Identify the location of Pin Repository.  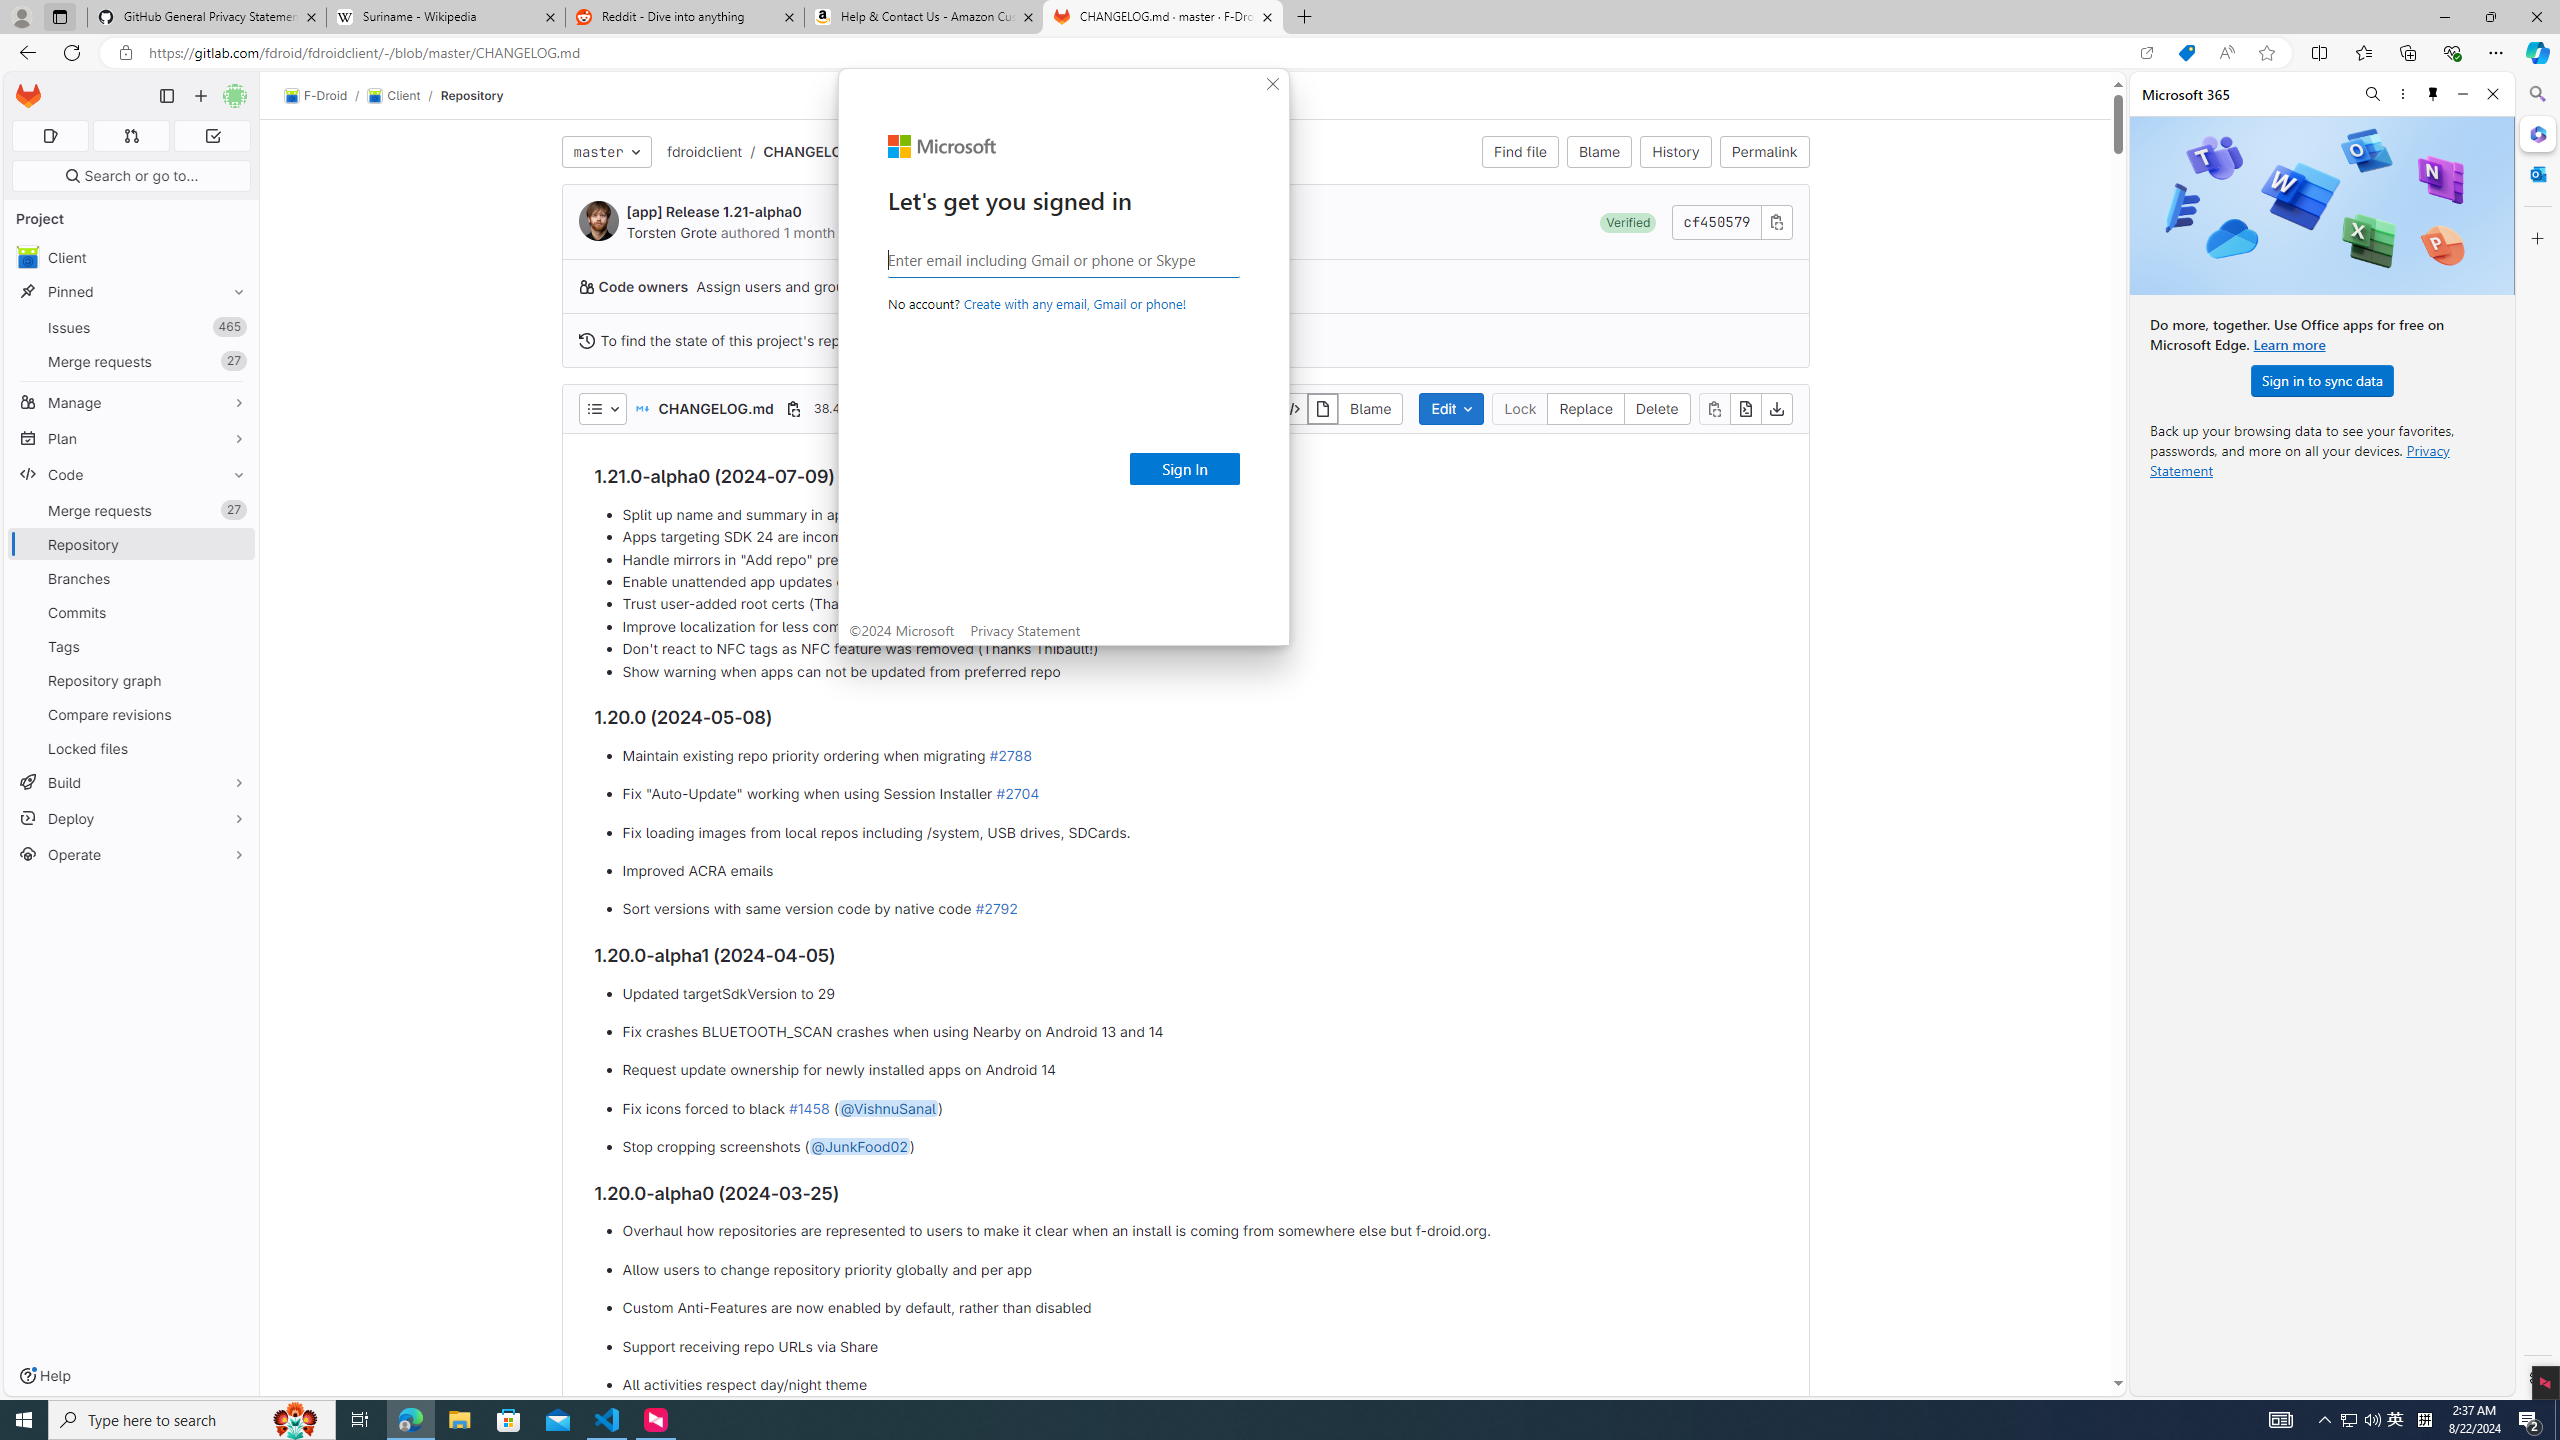
(234, 544).